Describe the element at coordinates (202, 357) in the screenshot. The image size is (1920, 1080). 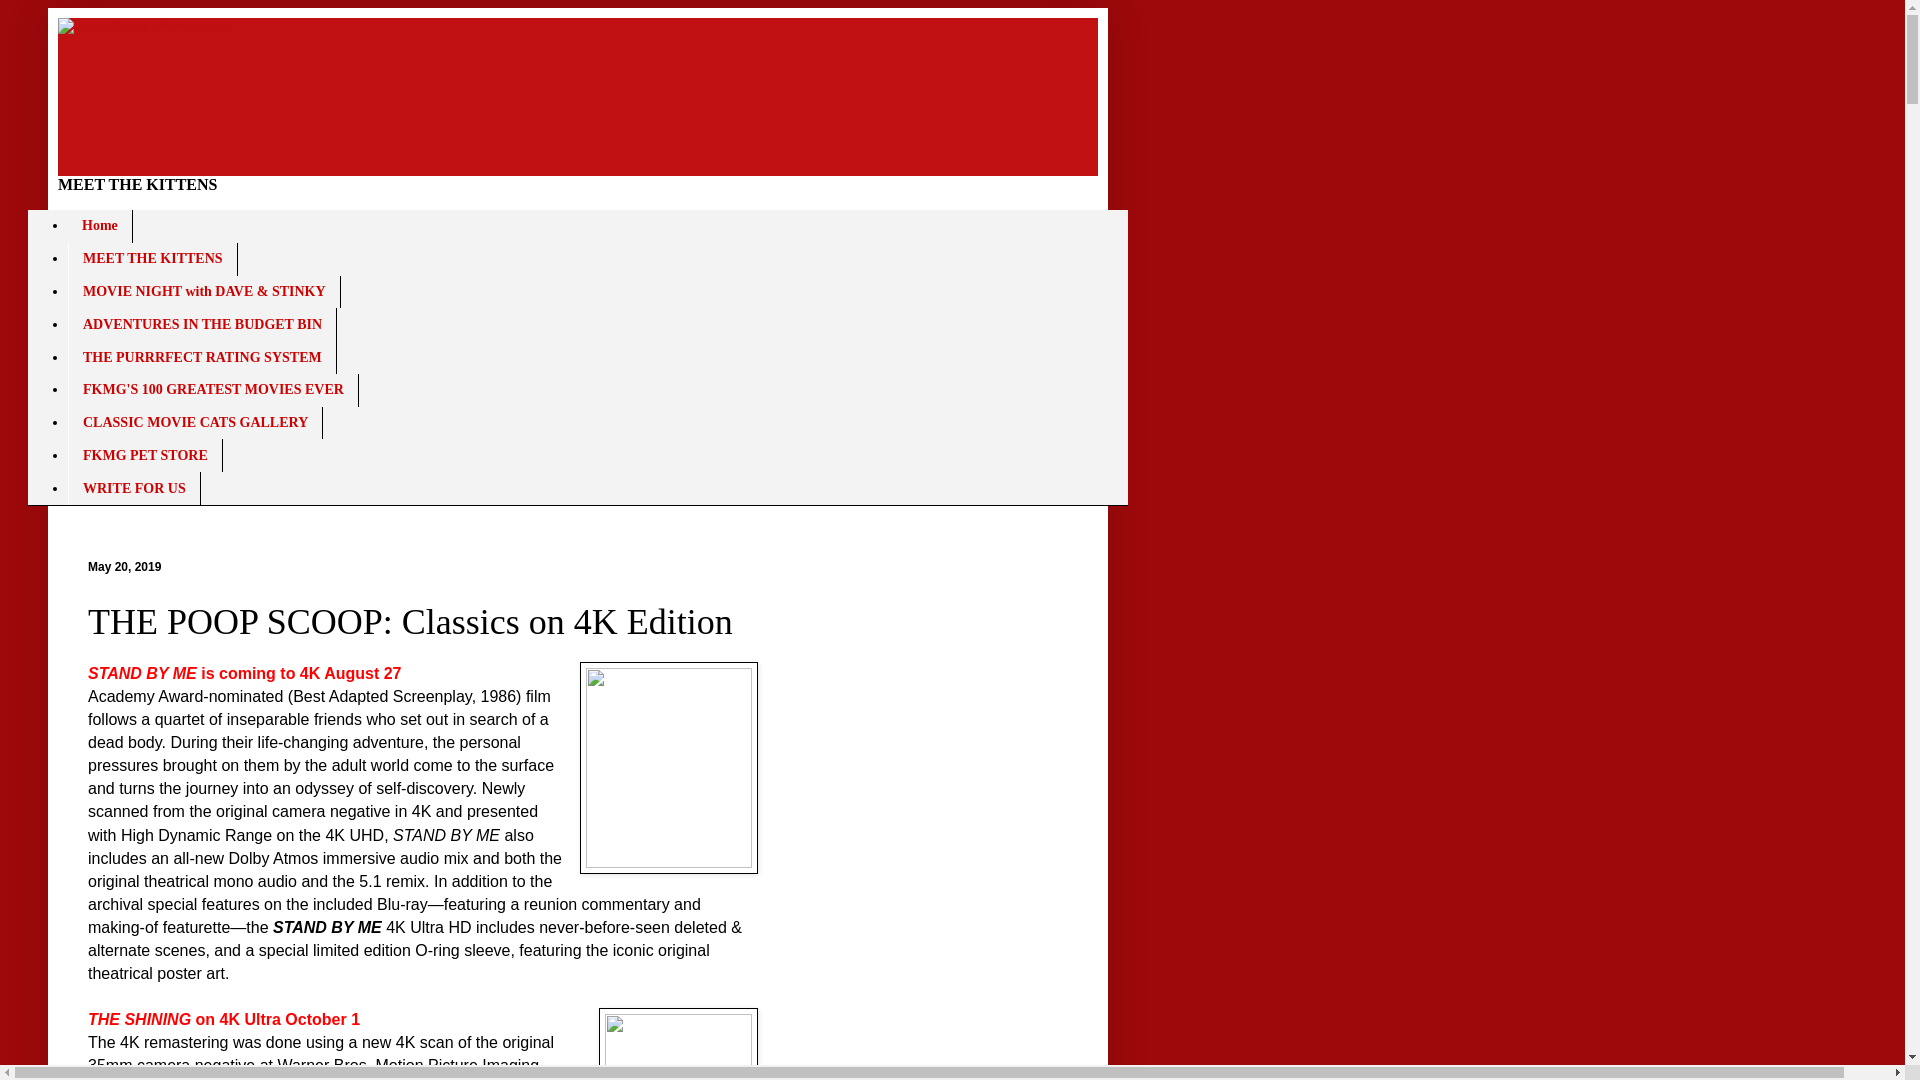
I see `THE PURRRFECT RATING SYSTEM` at that location.